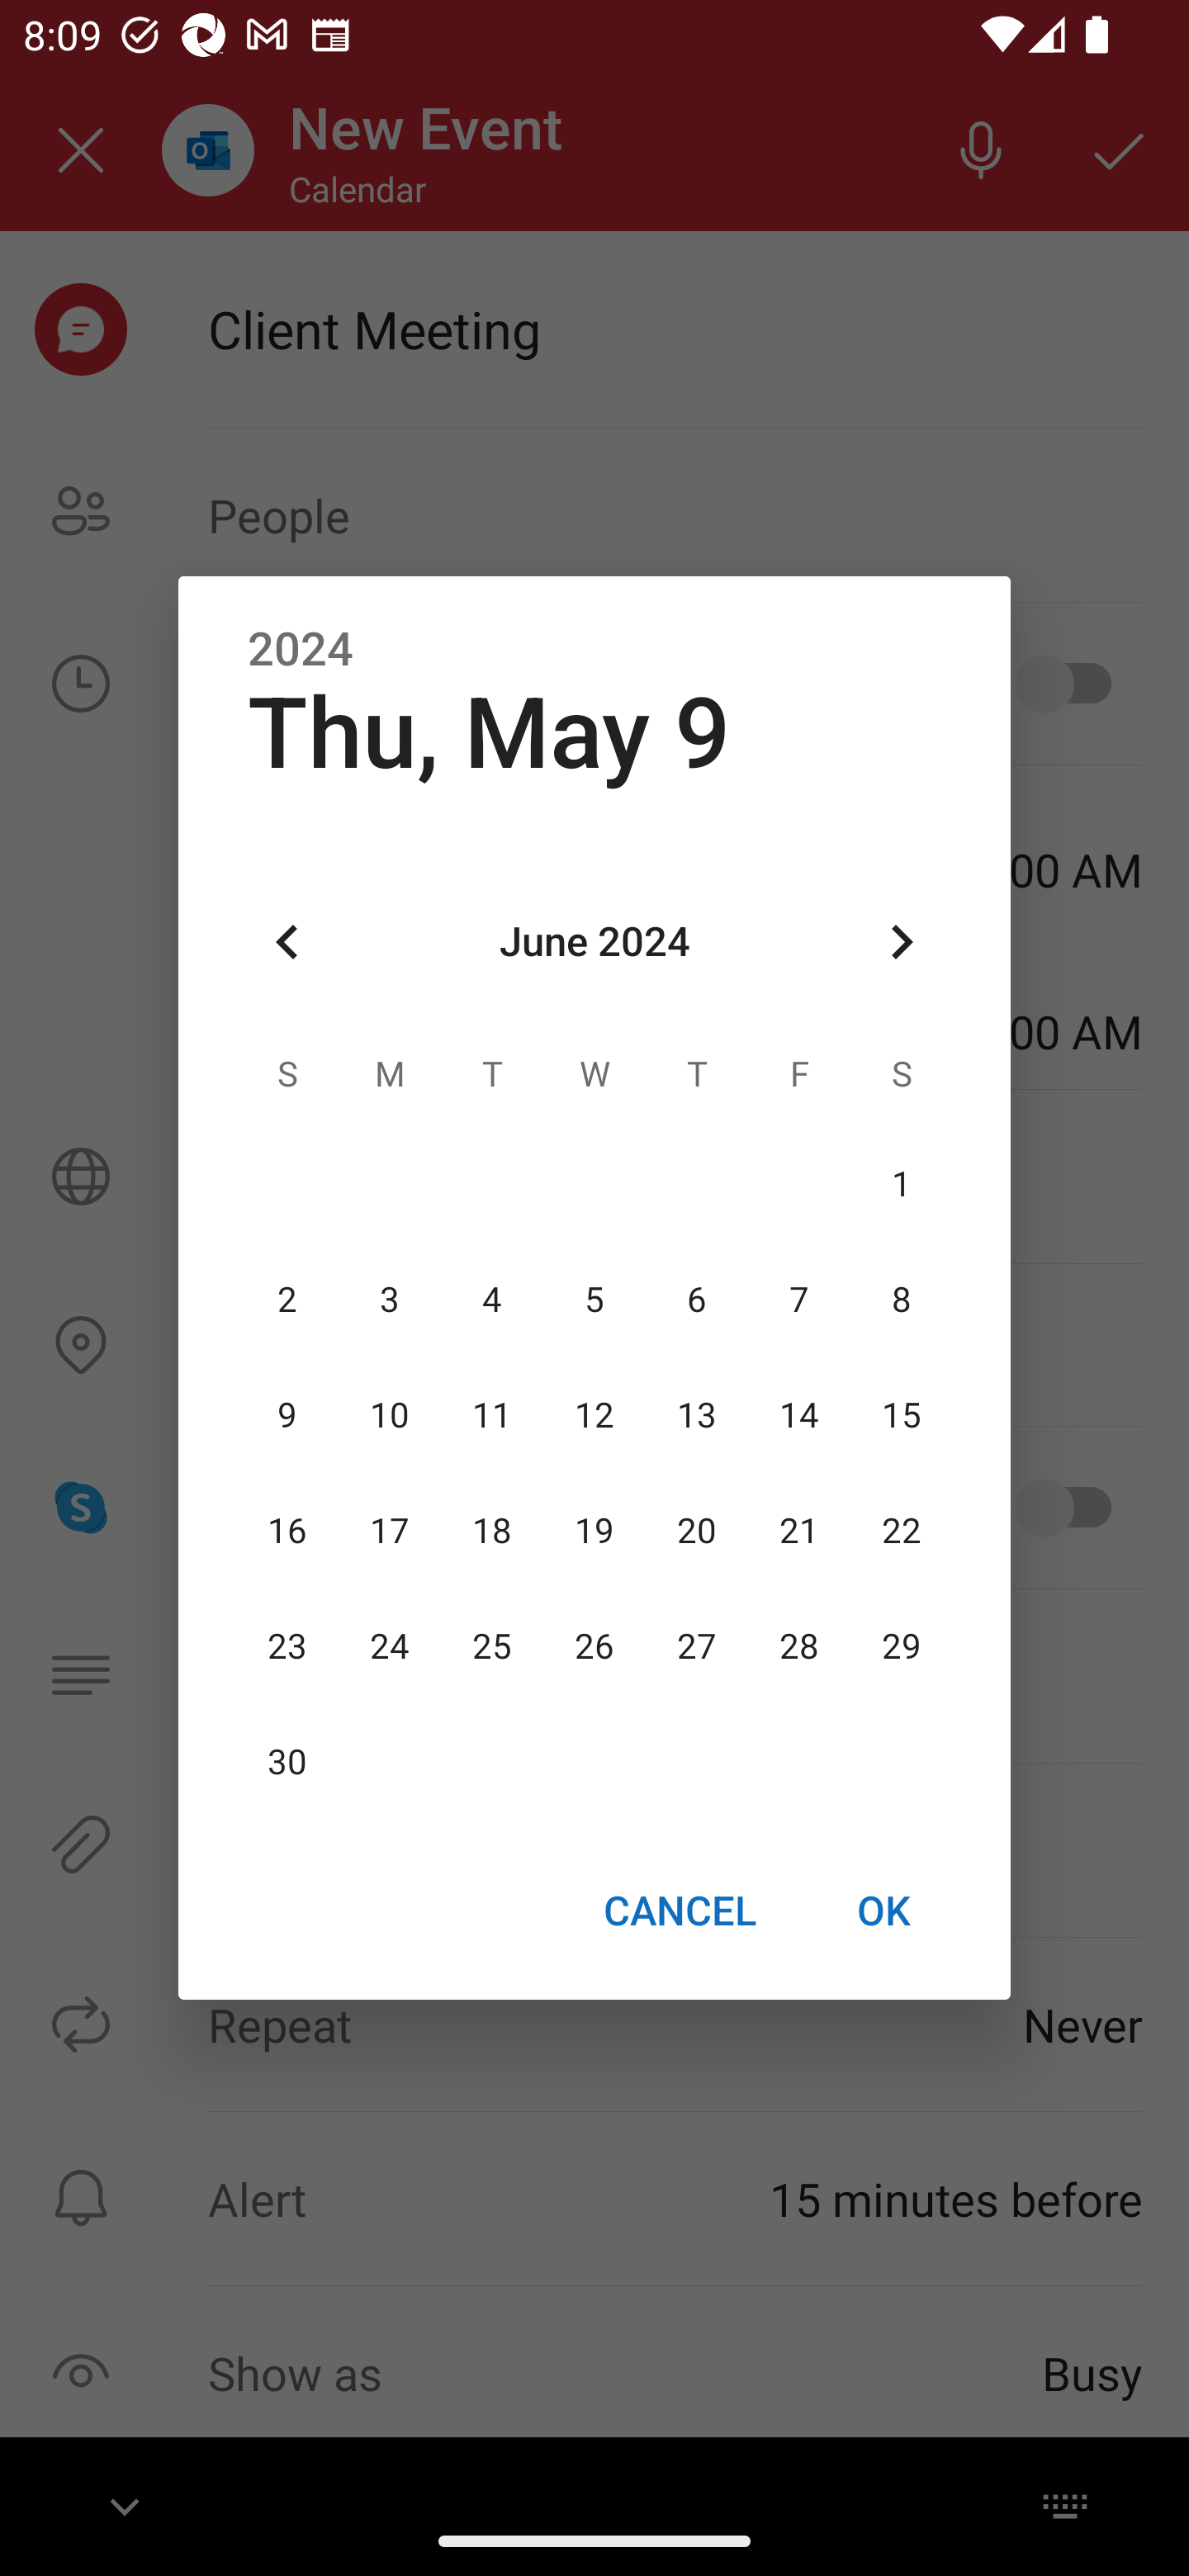 The image size is (1189, 2576). What do you see at coordinates (902, 943) in the screenshot?
I see `Next month` at bounding box center [902, 943].